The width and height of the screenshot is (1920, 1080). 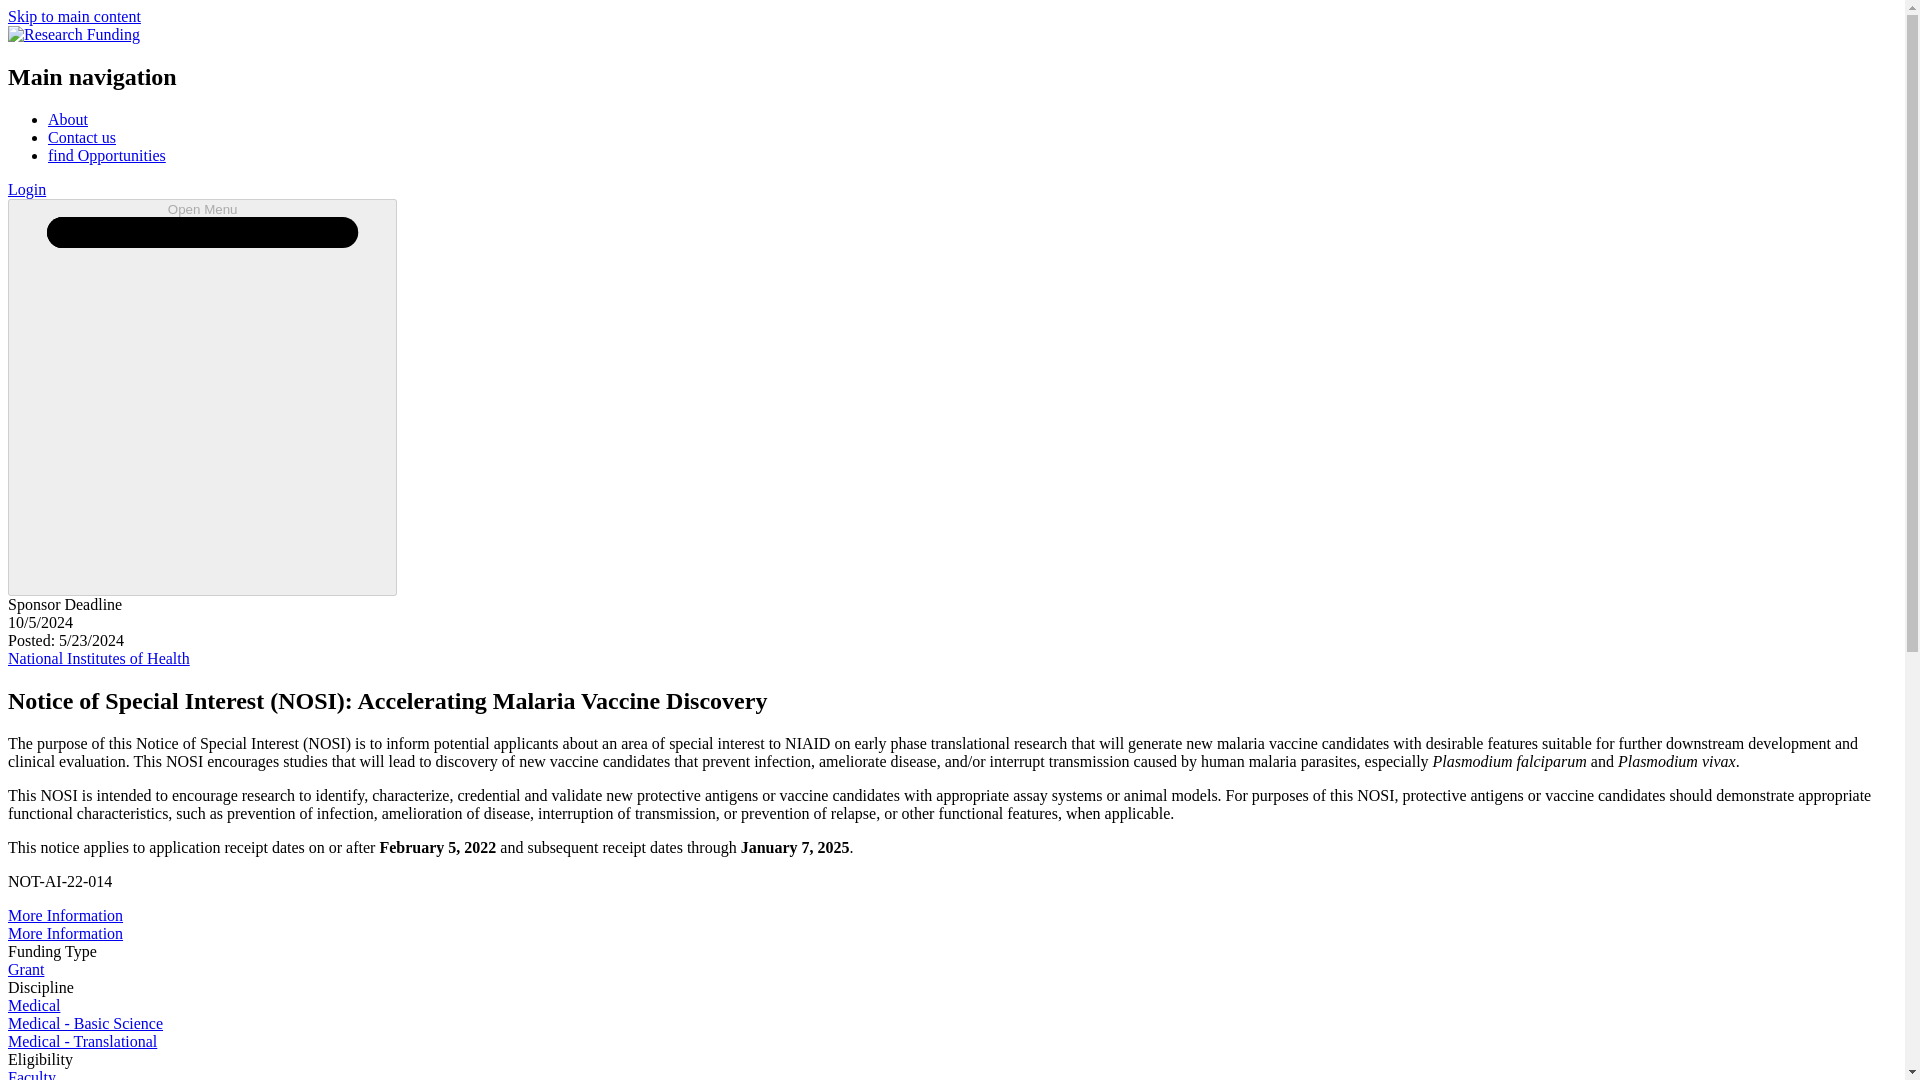 I want to click on More Information, so click(x=64, y=932).